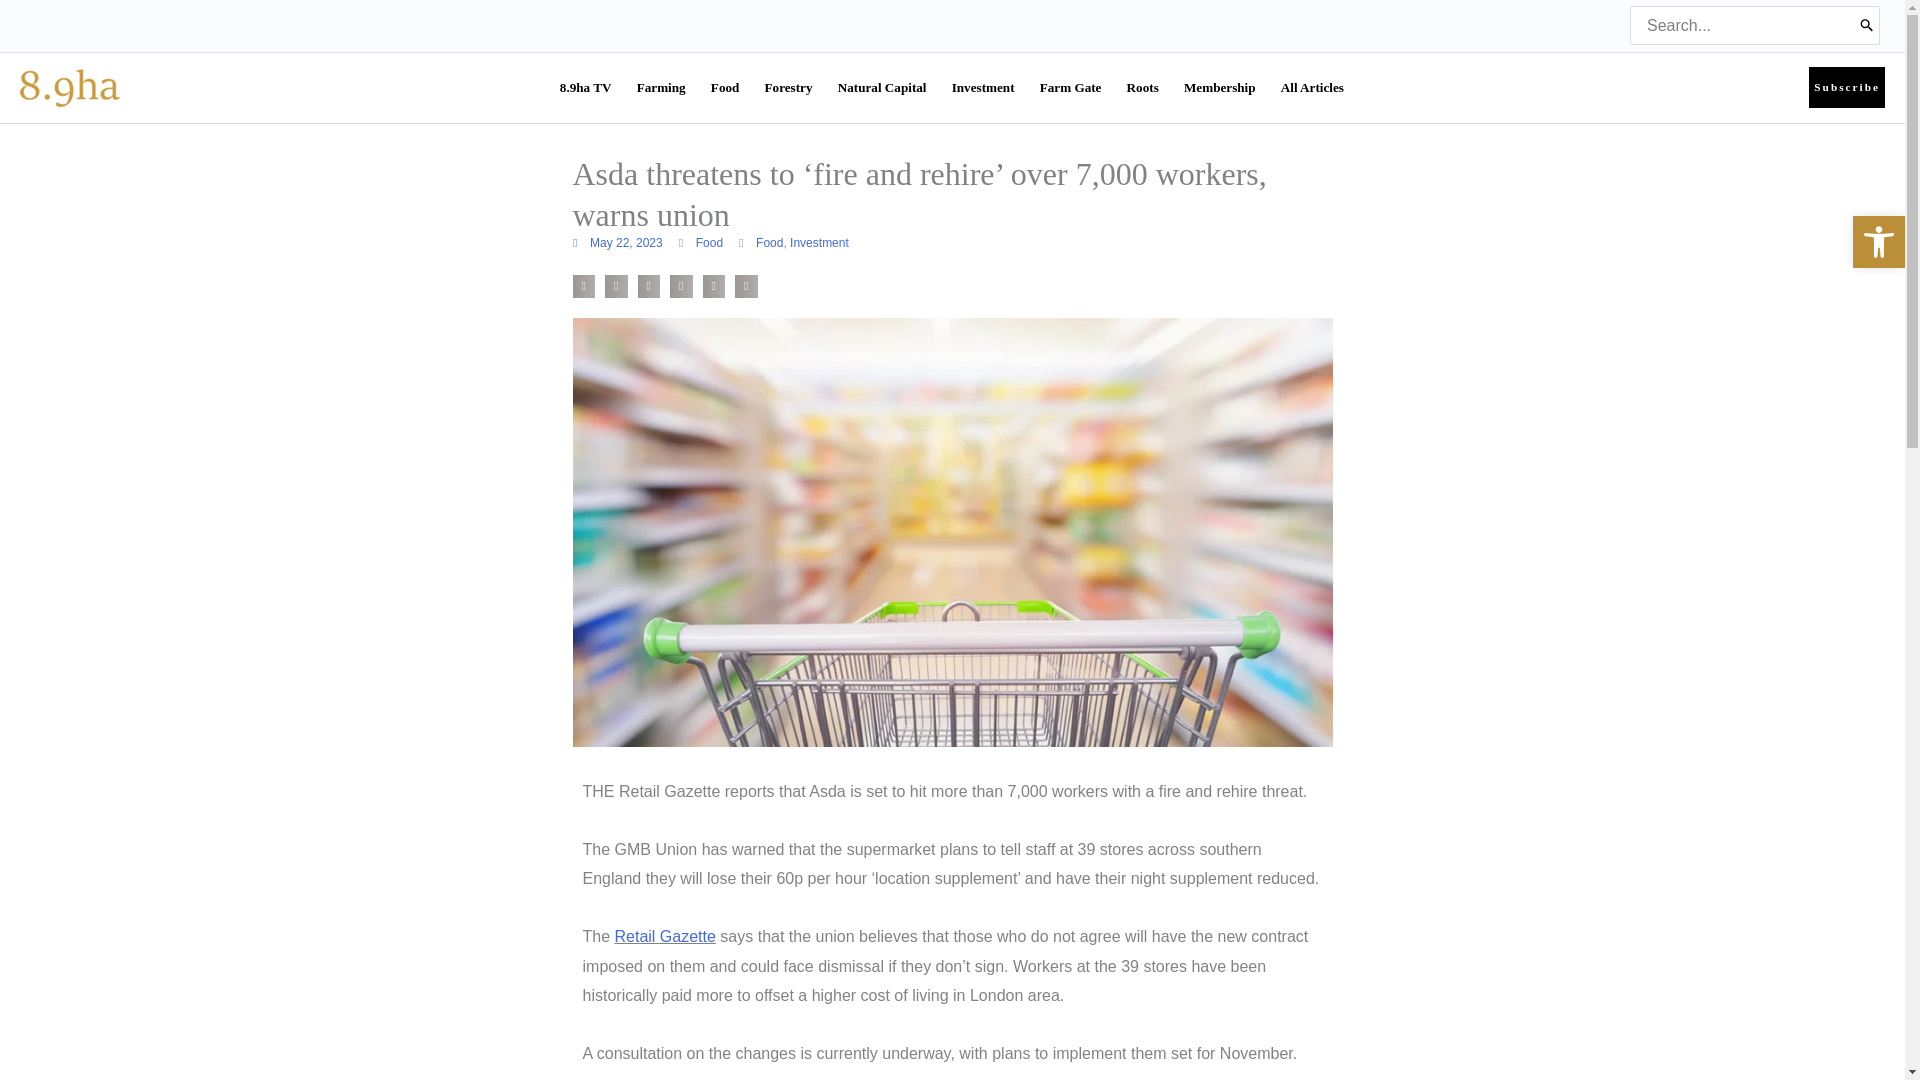  What do you see at coordinates (708, 242) in the screenshot?
I see `Food` at bounding box center [708, 242].